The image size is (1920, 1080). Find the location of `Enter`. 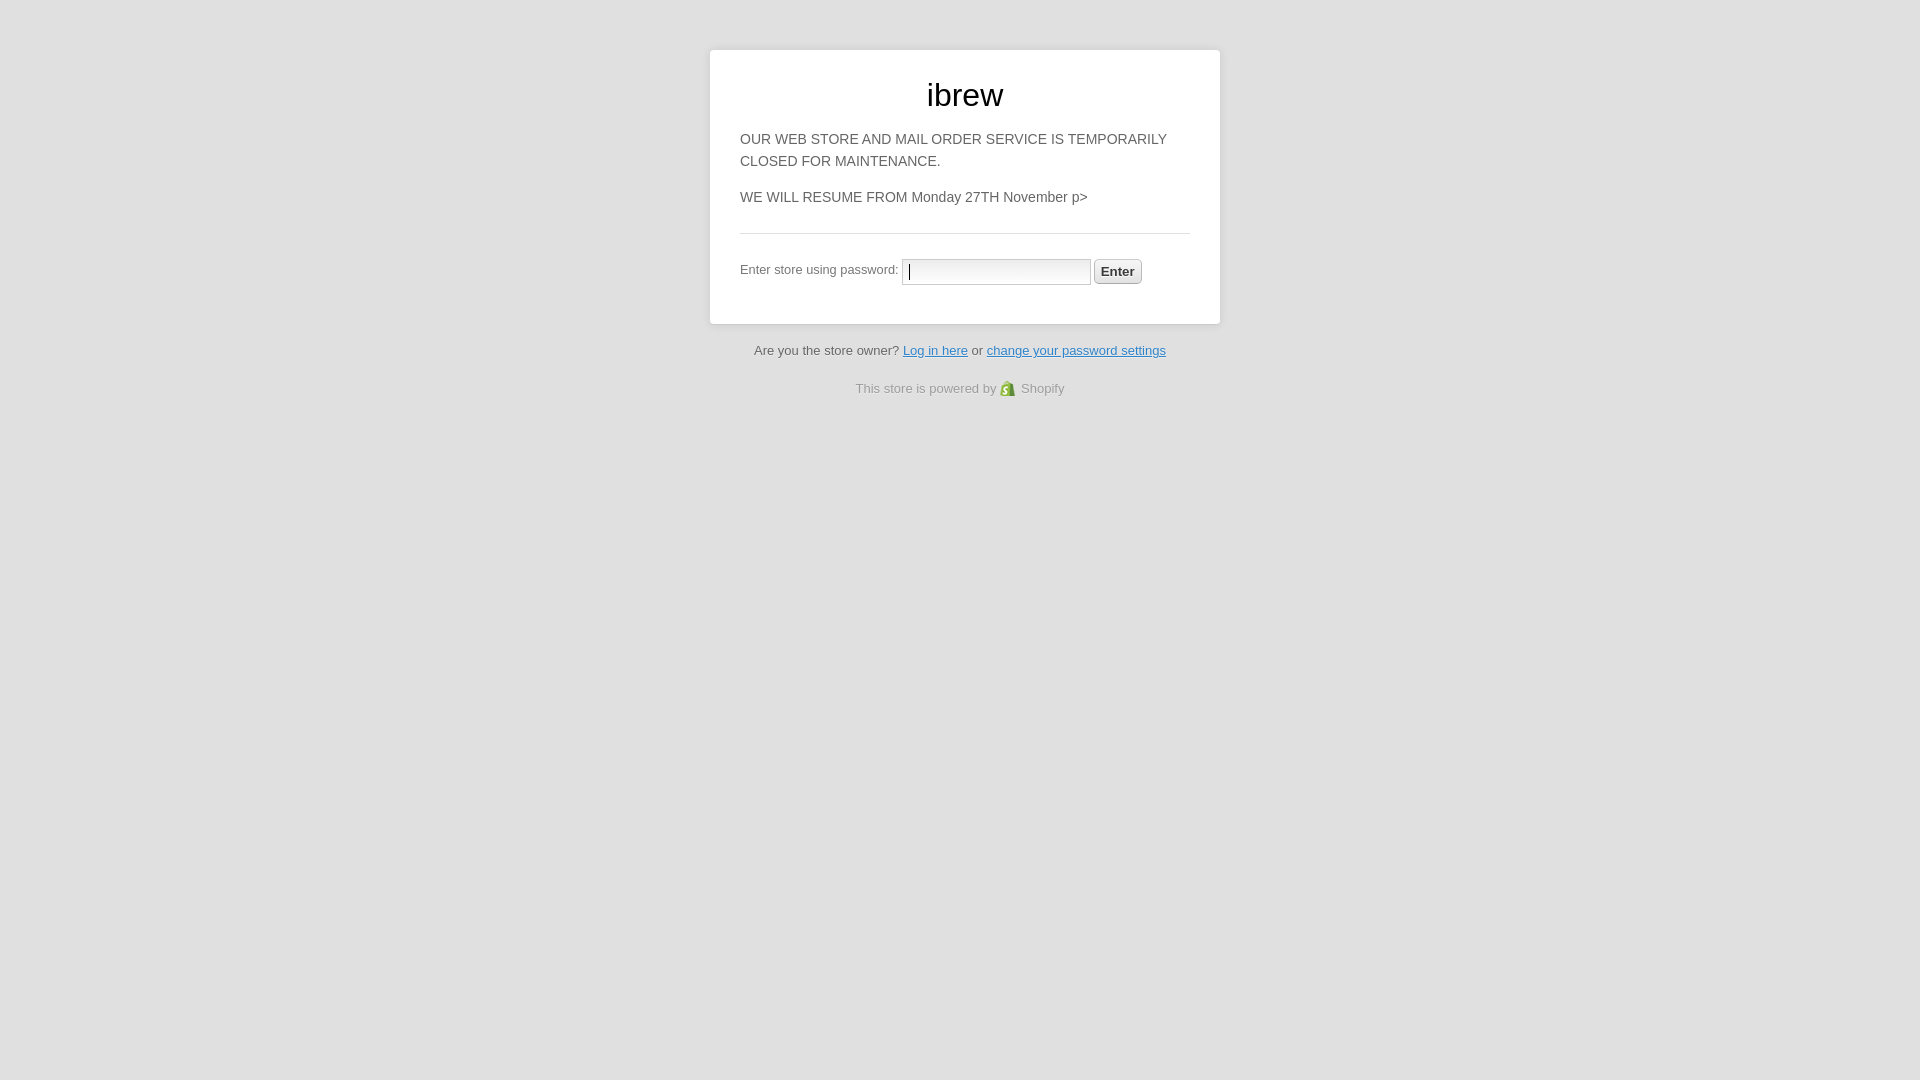

Enter is located at coordinates (1118, 272).